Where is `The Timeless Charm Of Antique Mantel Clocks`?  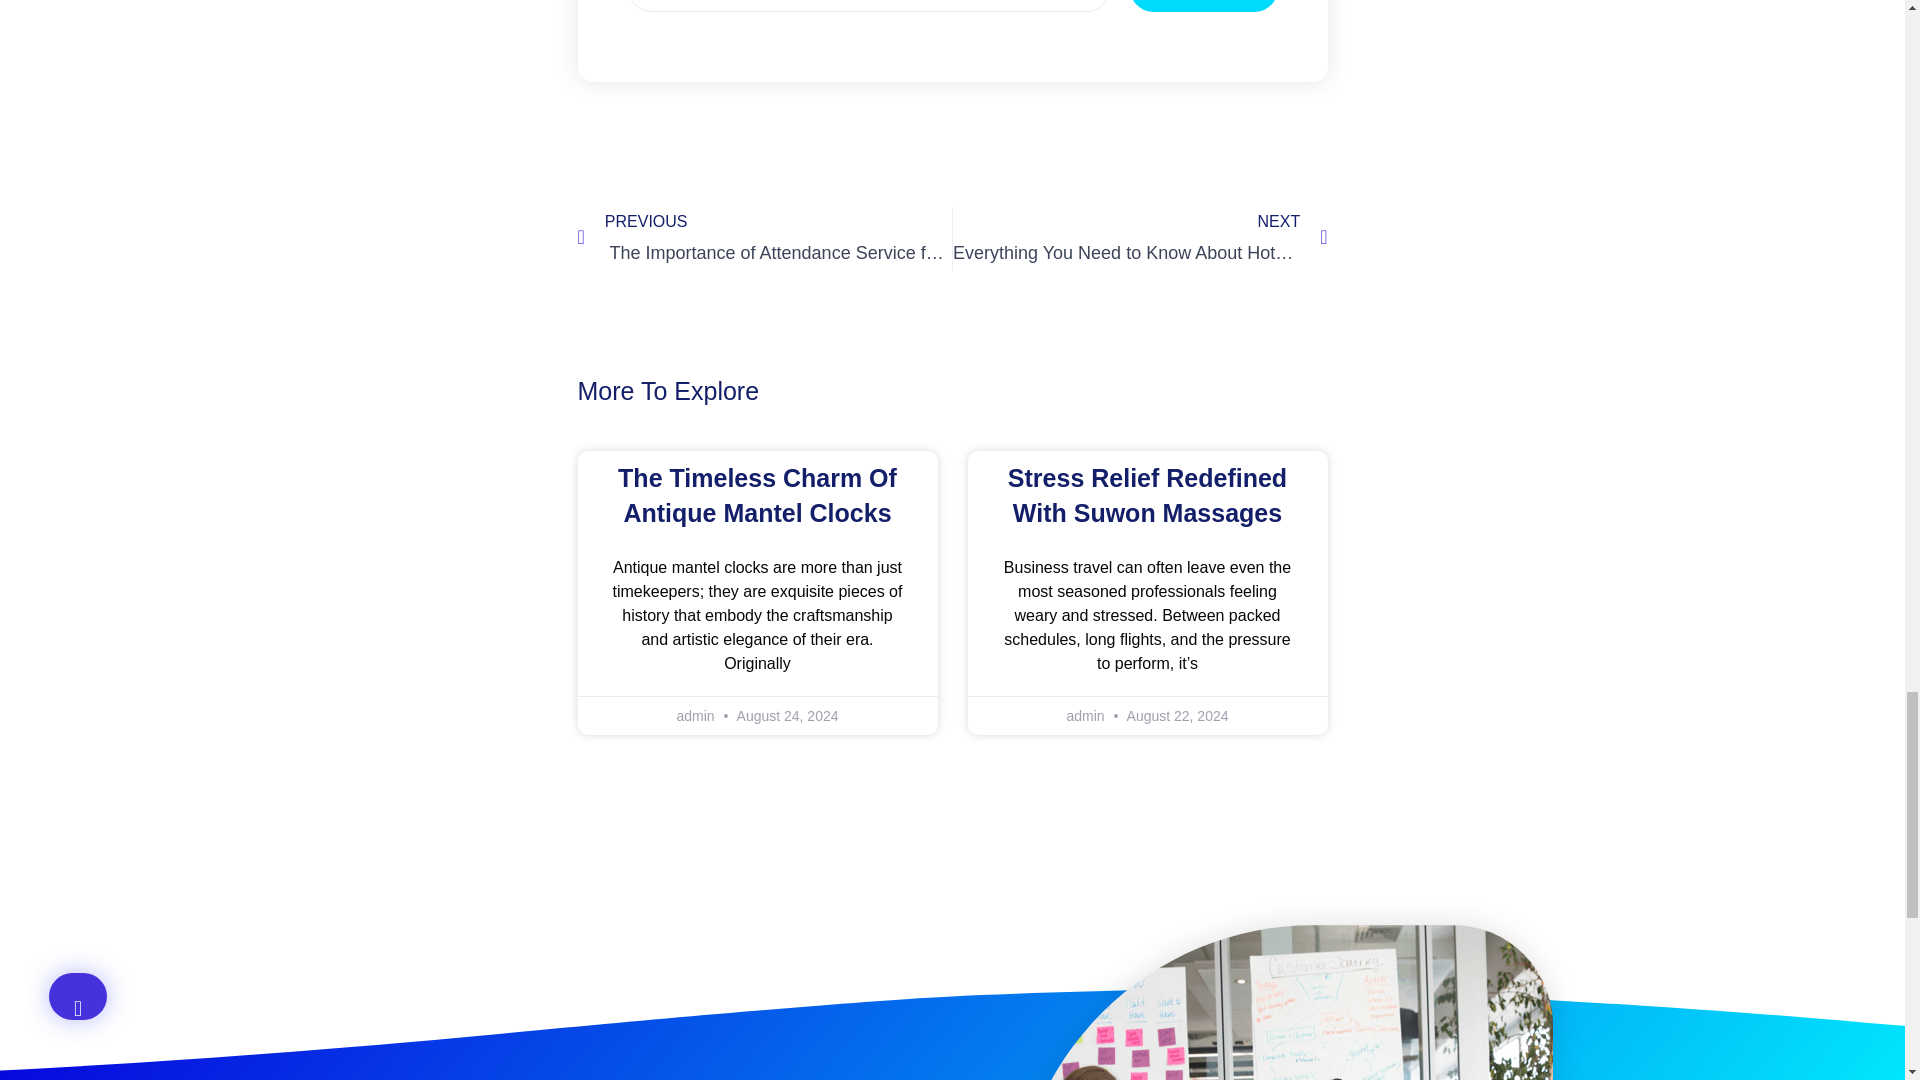
The Timeless Charm Of Antique Mantel Clocks is located at coordinates (757, 496).